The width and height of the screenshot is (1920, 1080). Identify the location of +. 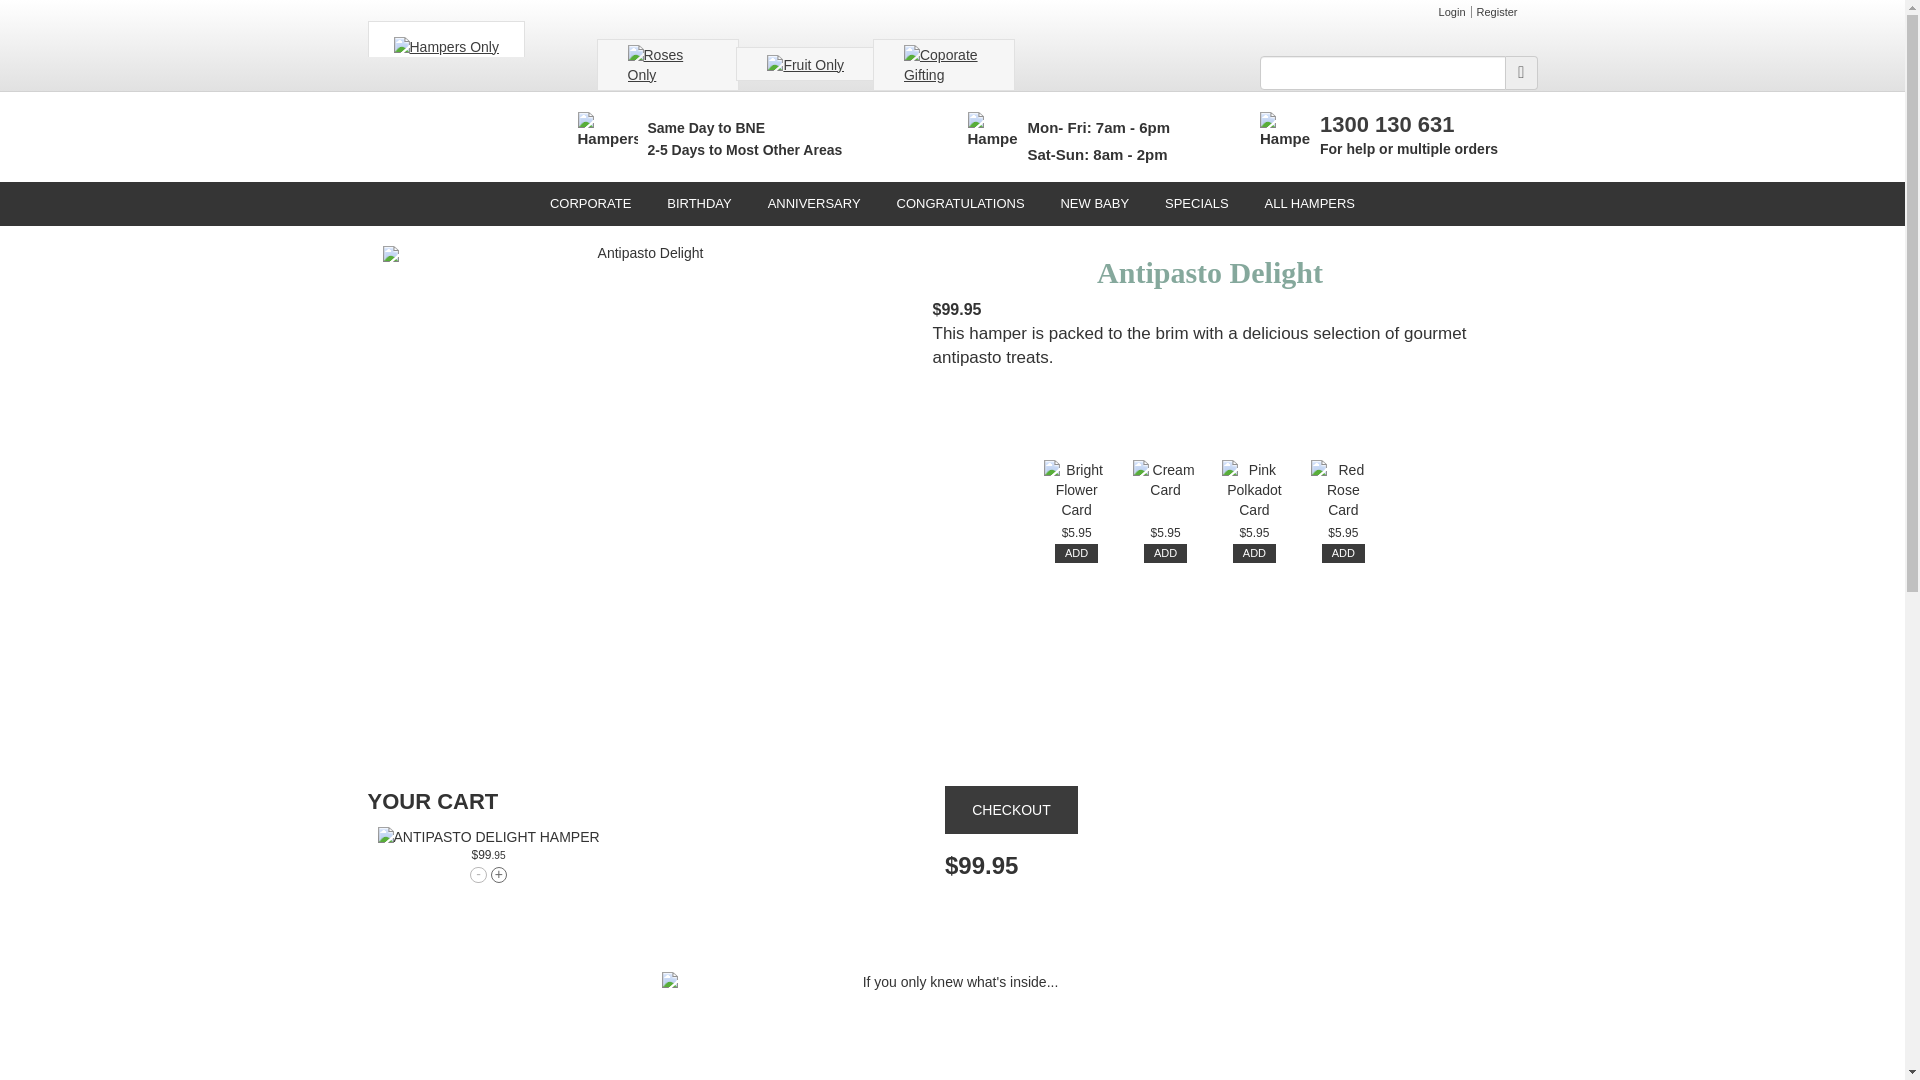
(498, 874).